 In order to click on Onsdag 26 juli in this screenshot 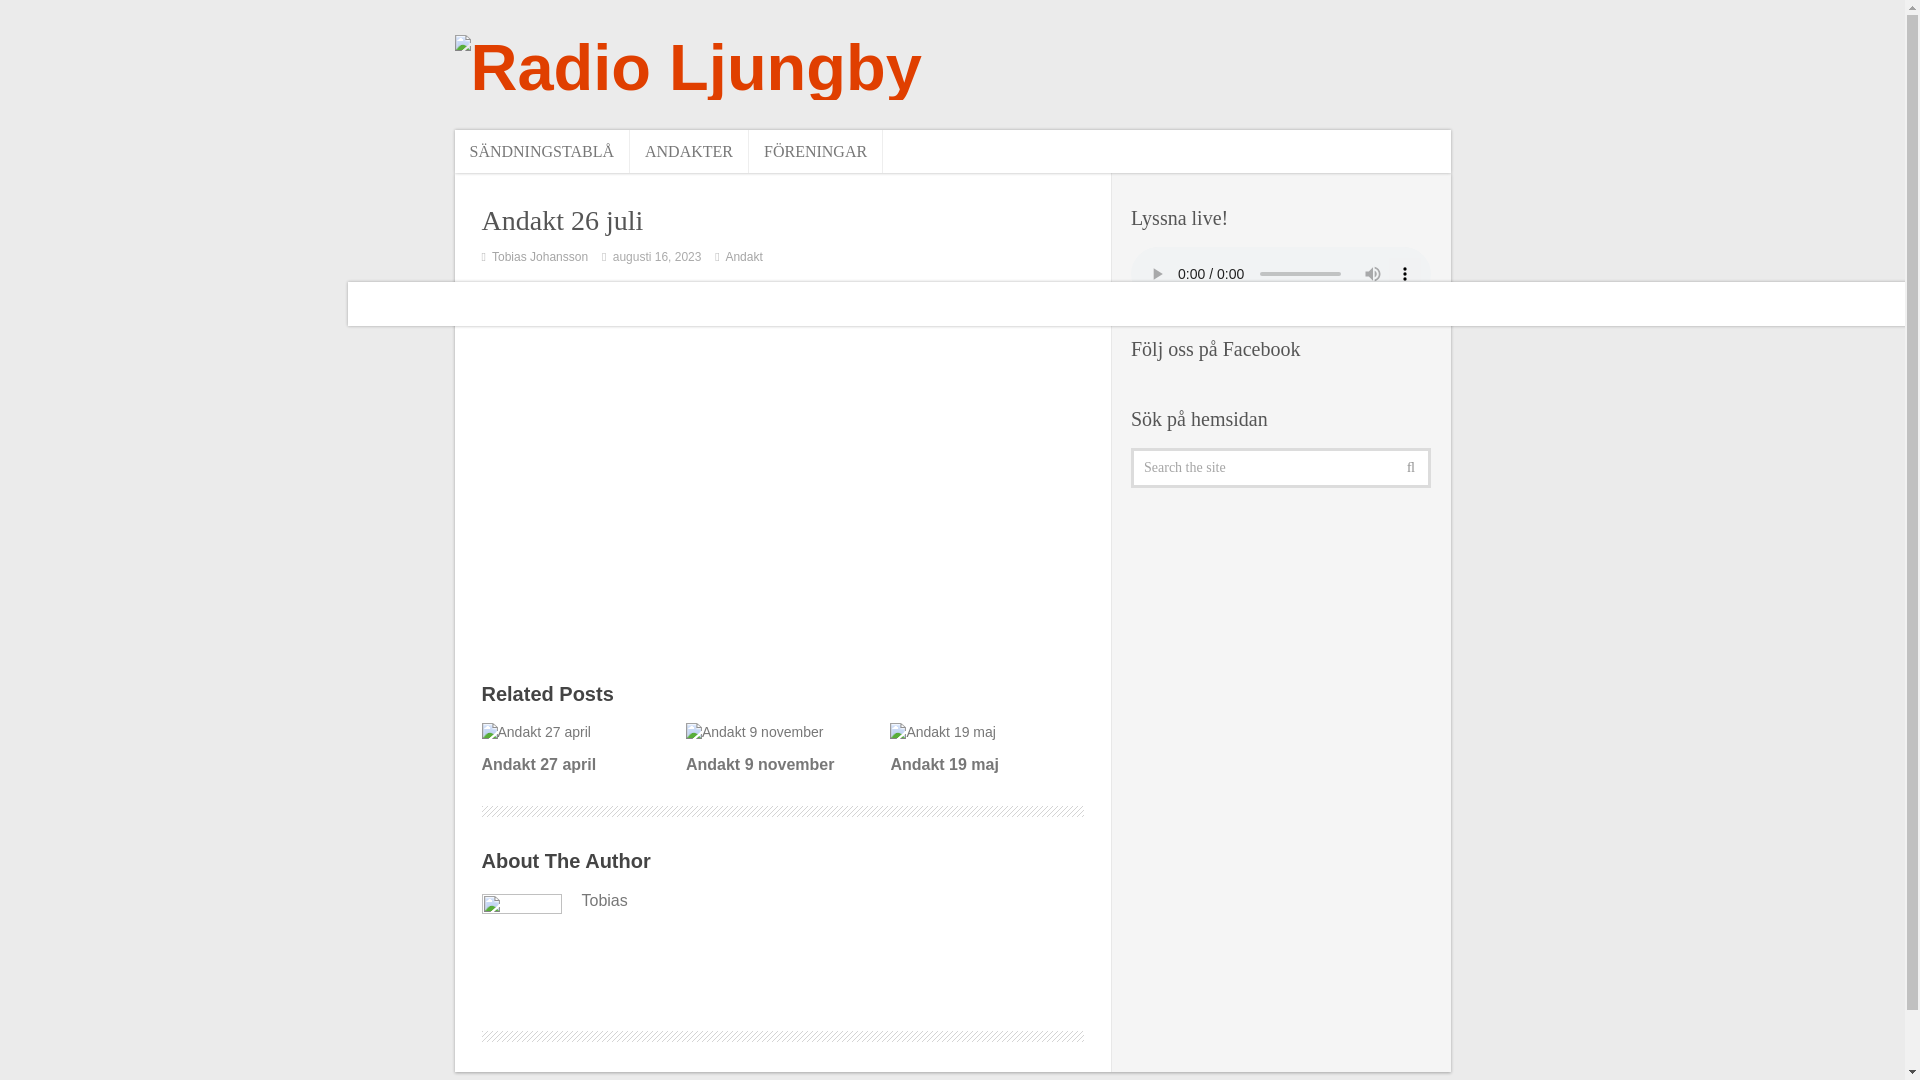, I will do `click(782, 454)`.